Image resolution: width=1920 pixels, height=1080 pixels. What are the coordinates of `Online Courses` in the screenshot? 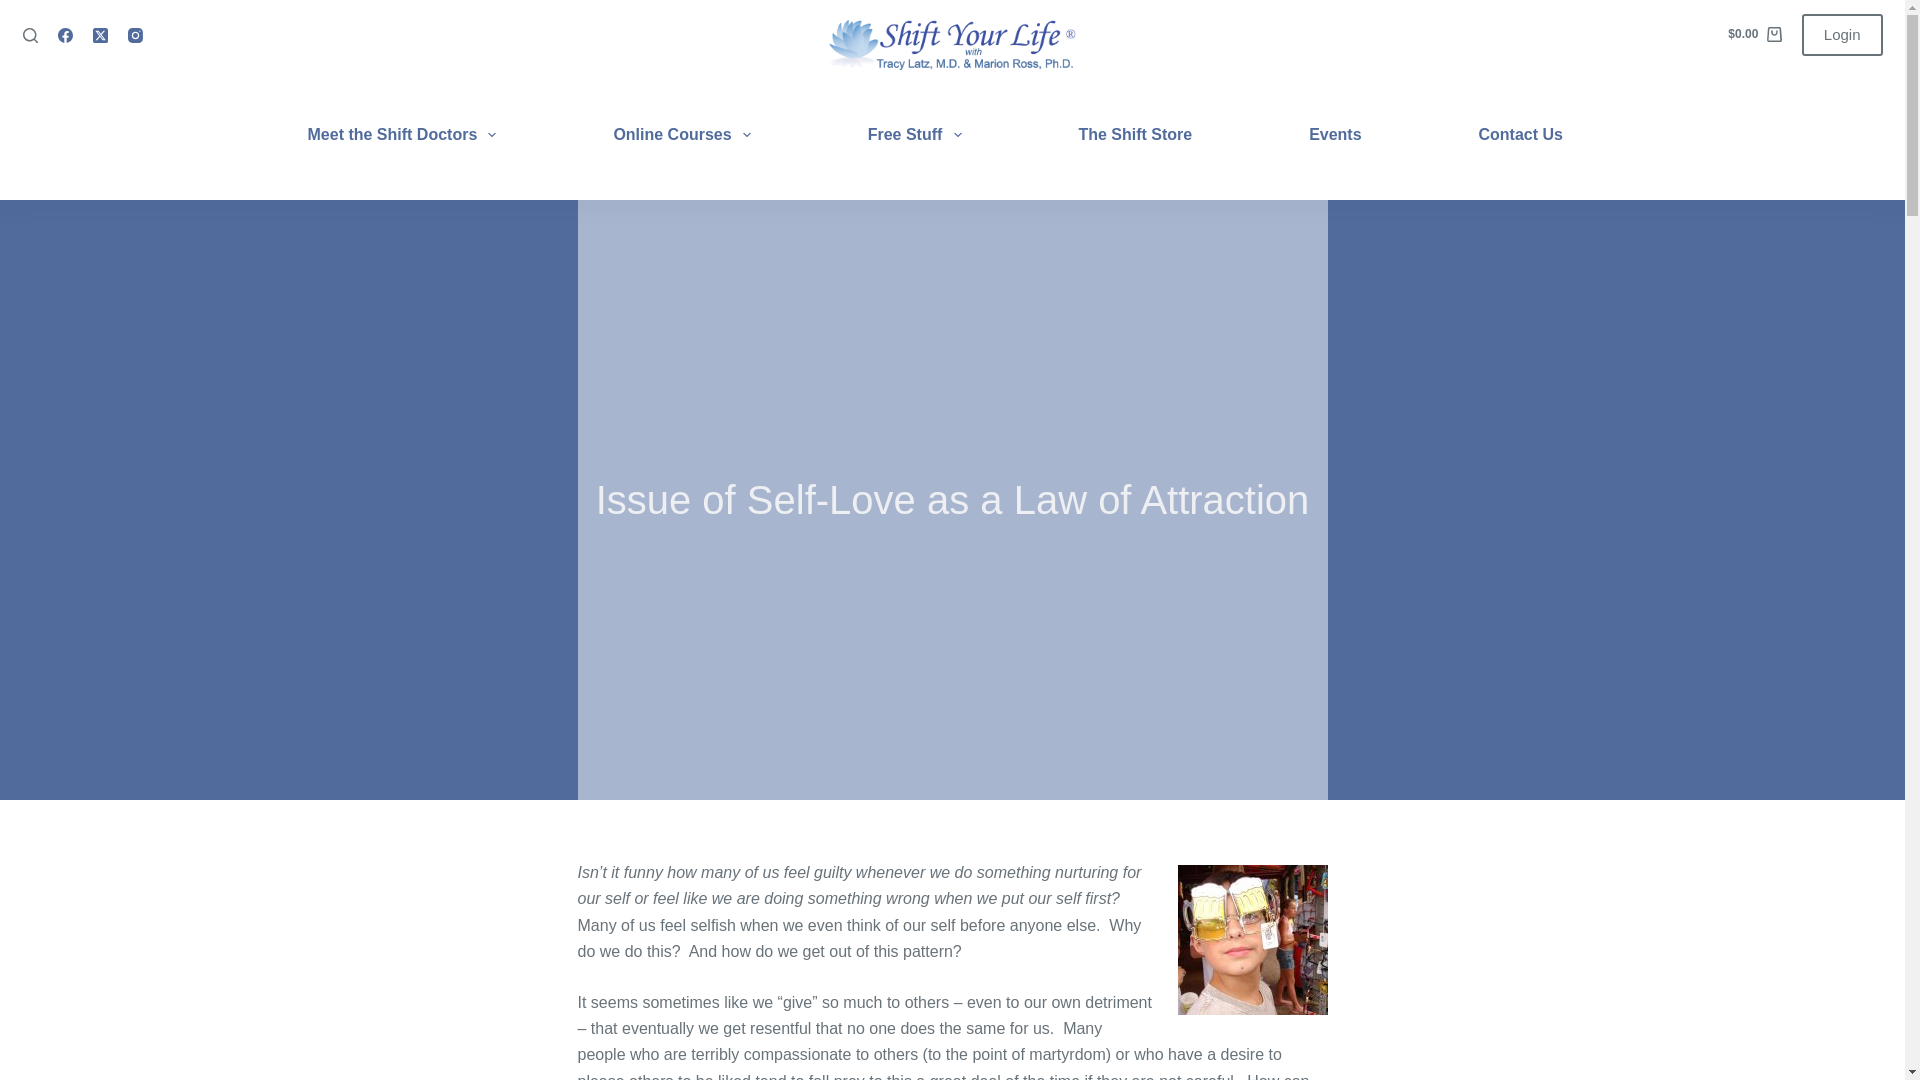 It's located at (682, 134).